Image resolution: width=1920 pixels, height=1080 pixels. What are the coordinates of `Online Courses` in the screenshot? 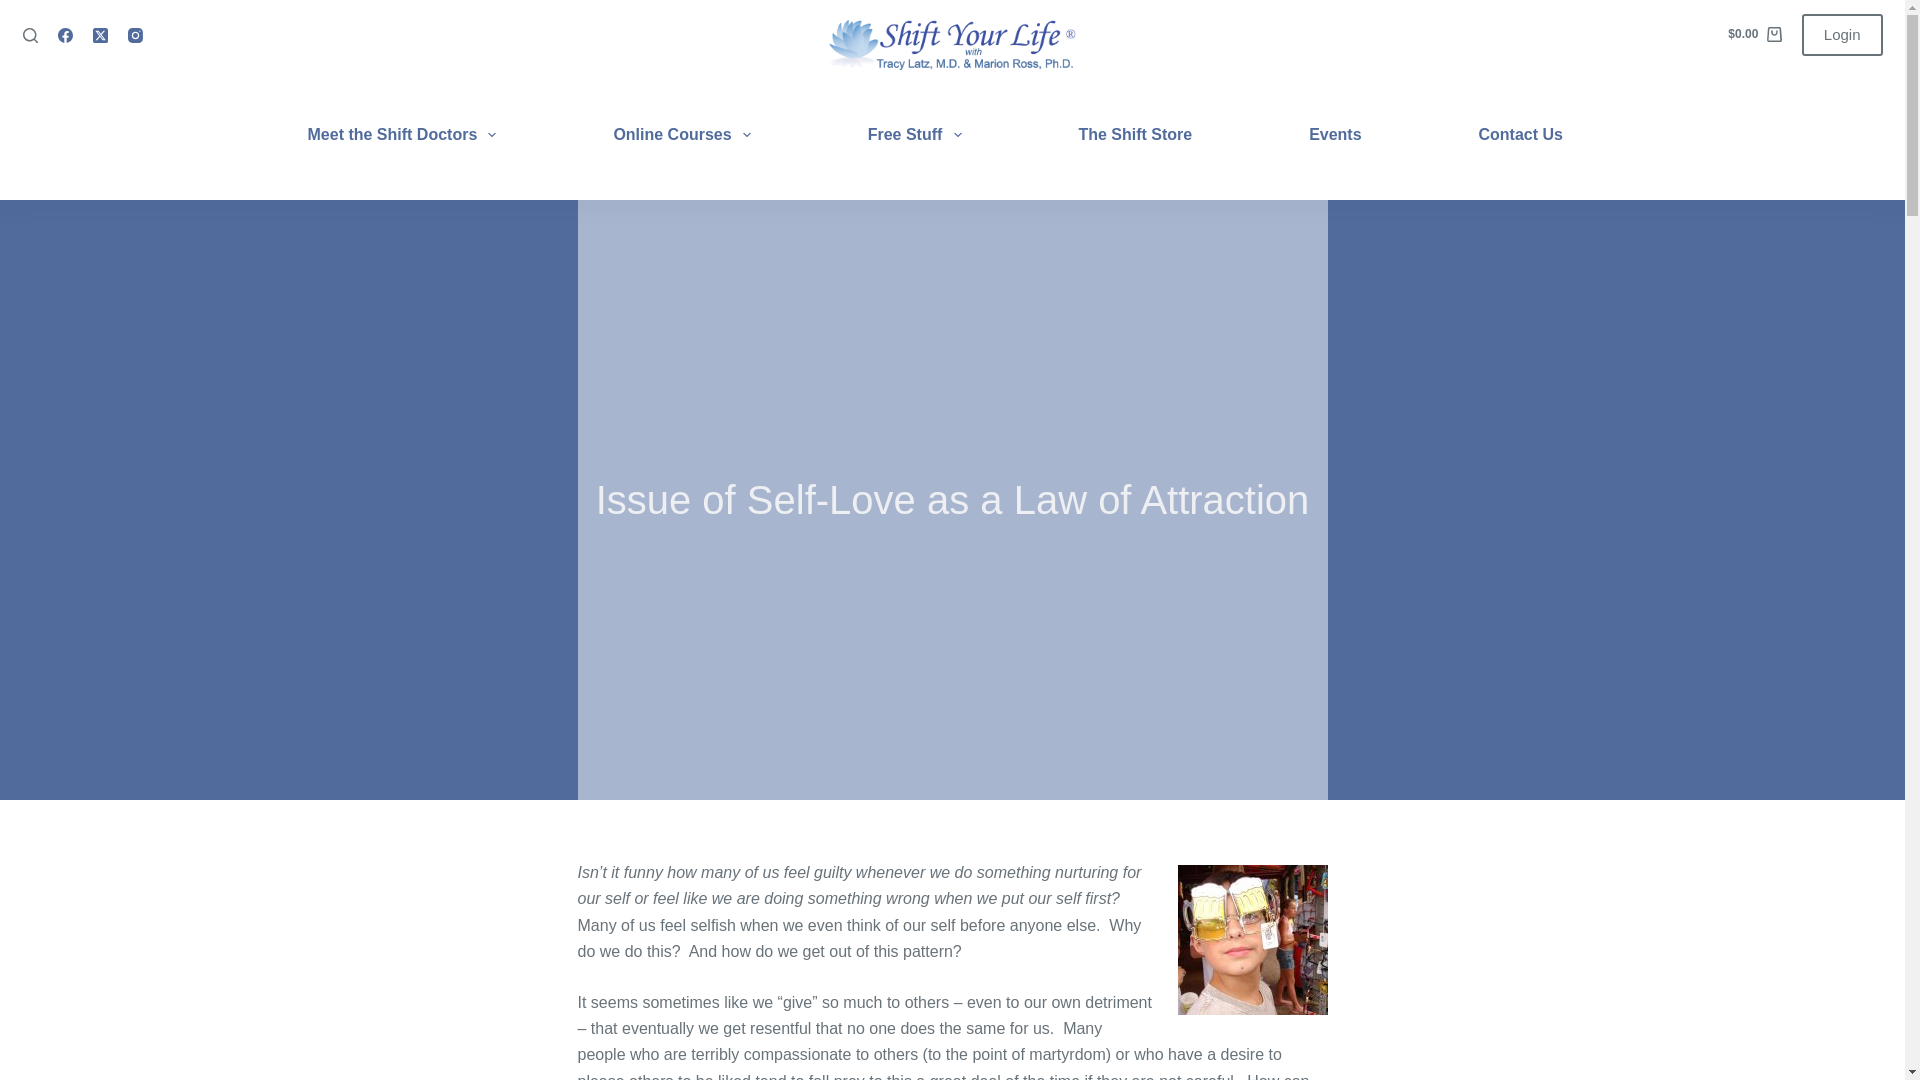 It's located at (682, 134).